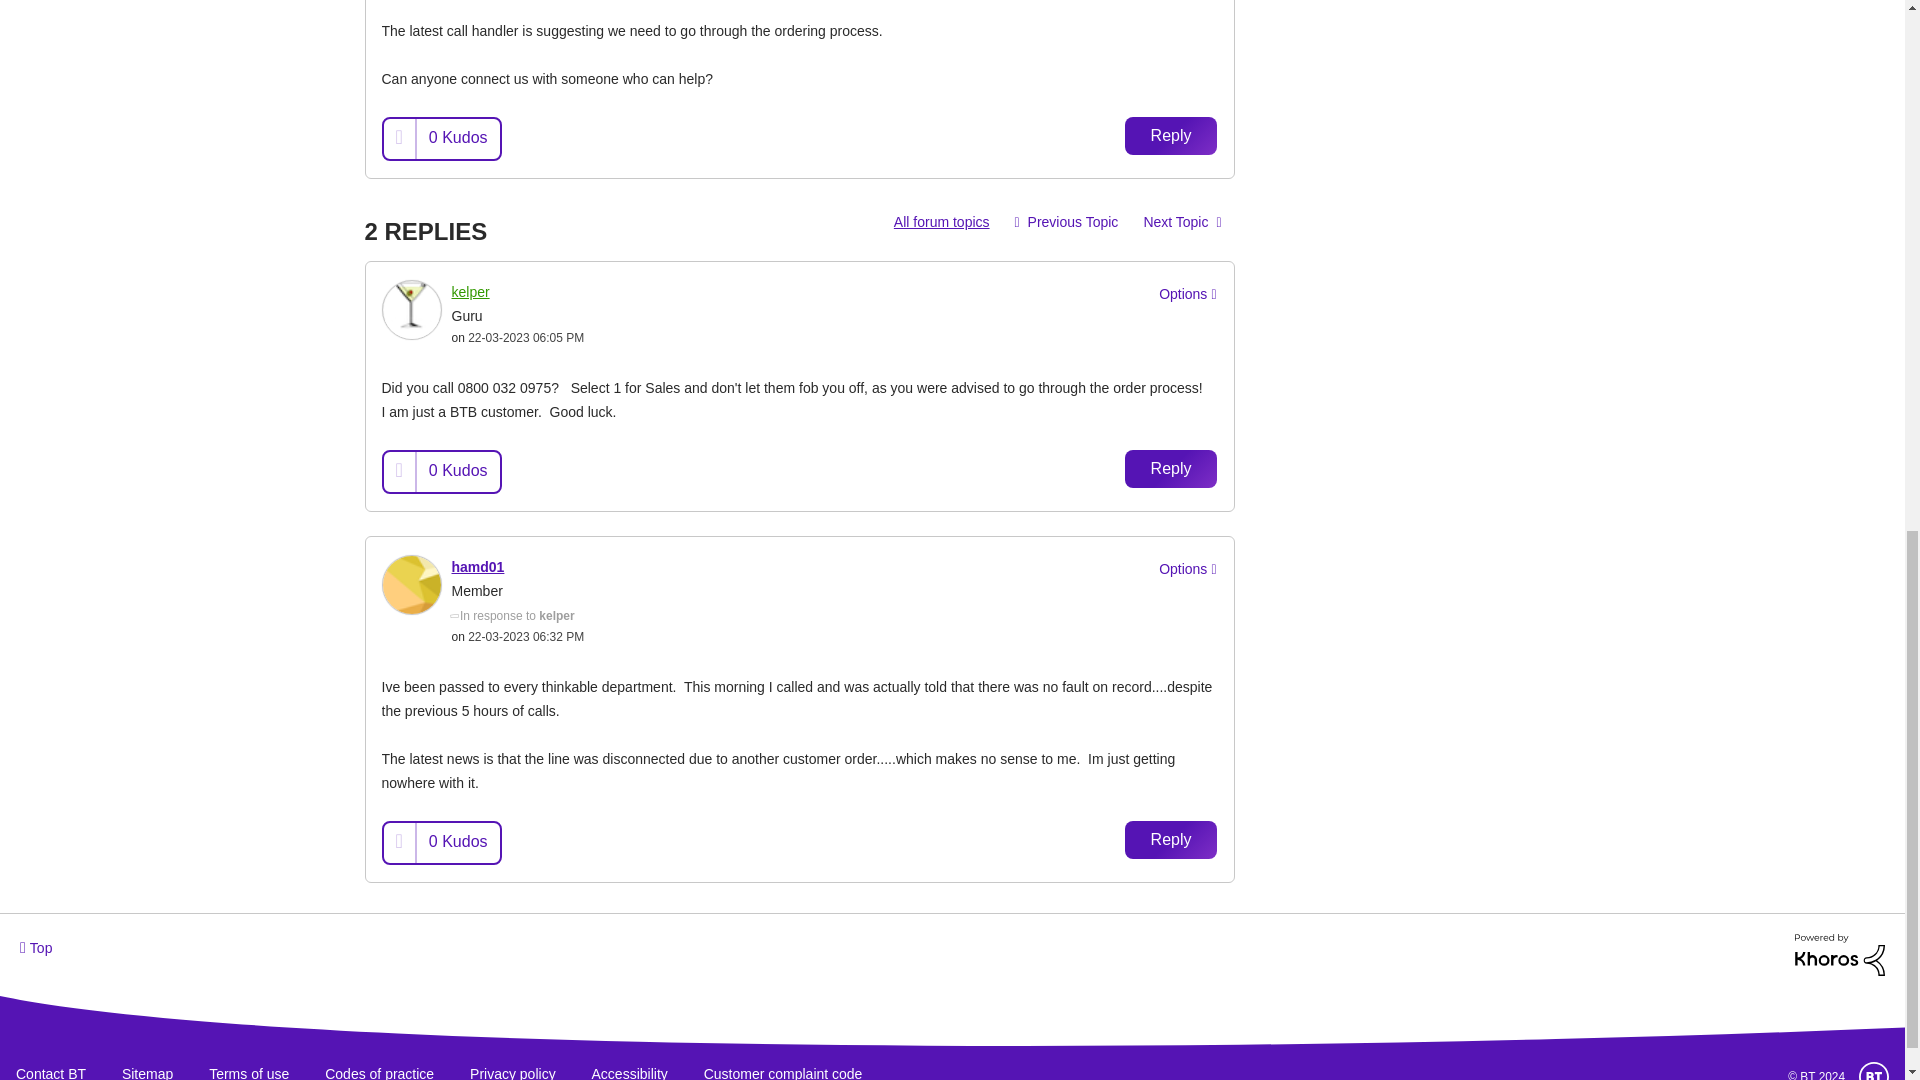 This screenshot has width=1920, height=1080. I want to click on Show option menu, so click(1184, 570).